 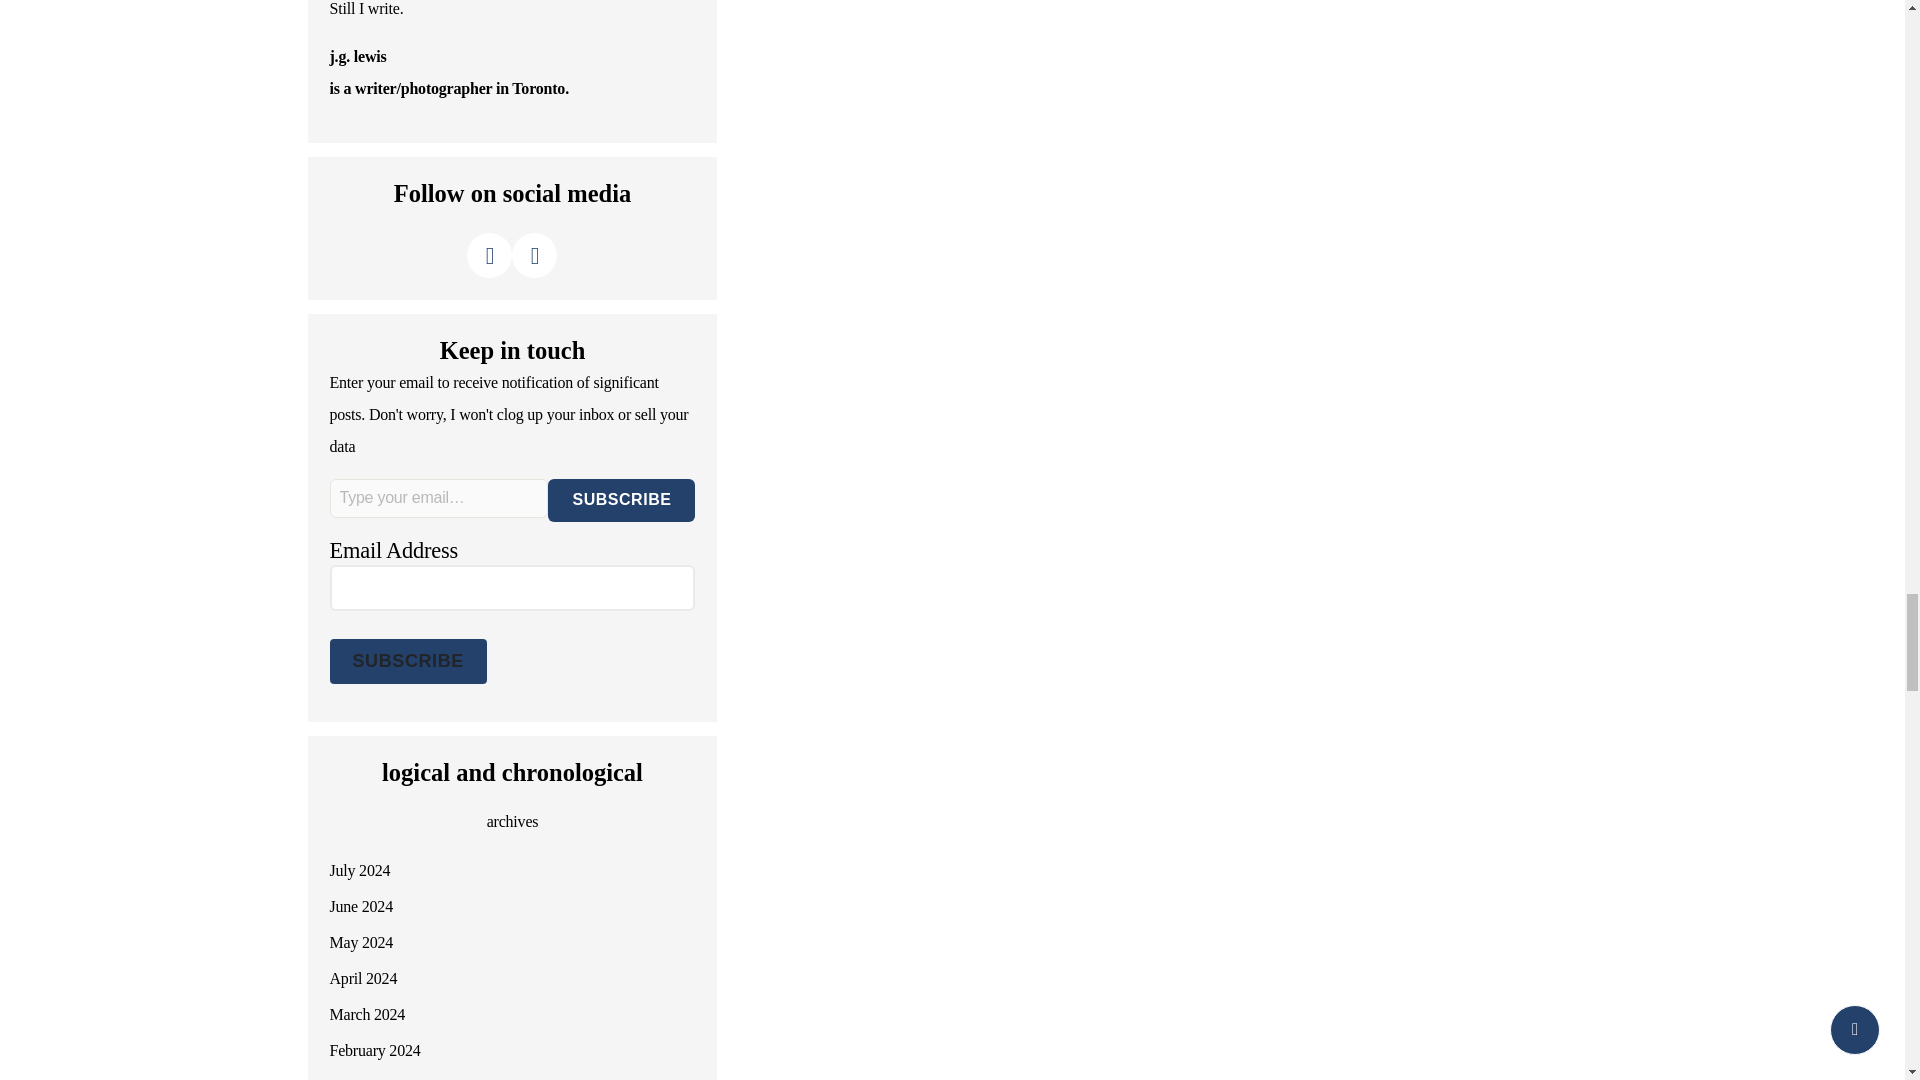 I want to click on May 2024, so click(x=362, y=942).